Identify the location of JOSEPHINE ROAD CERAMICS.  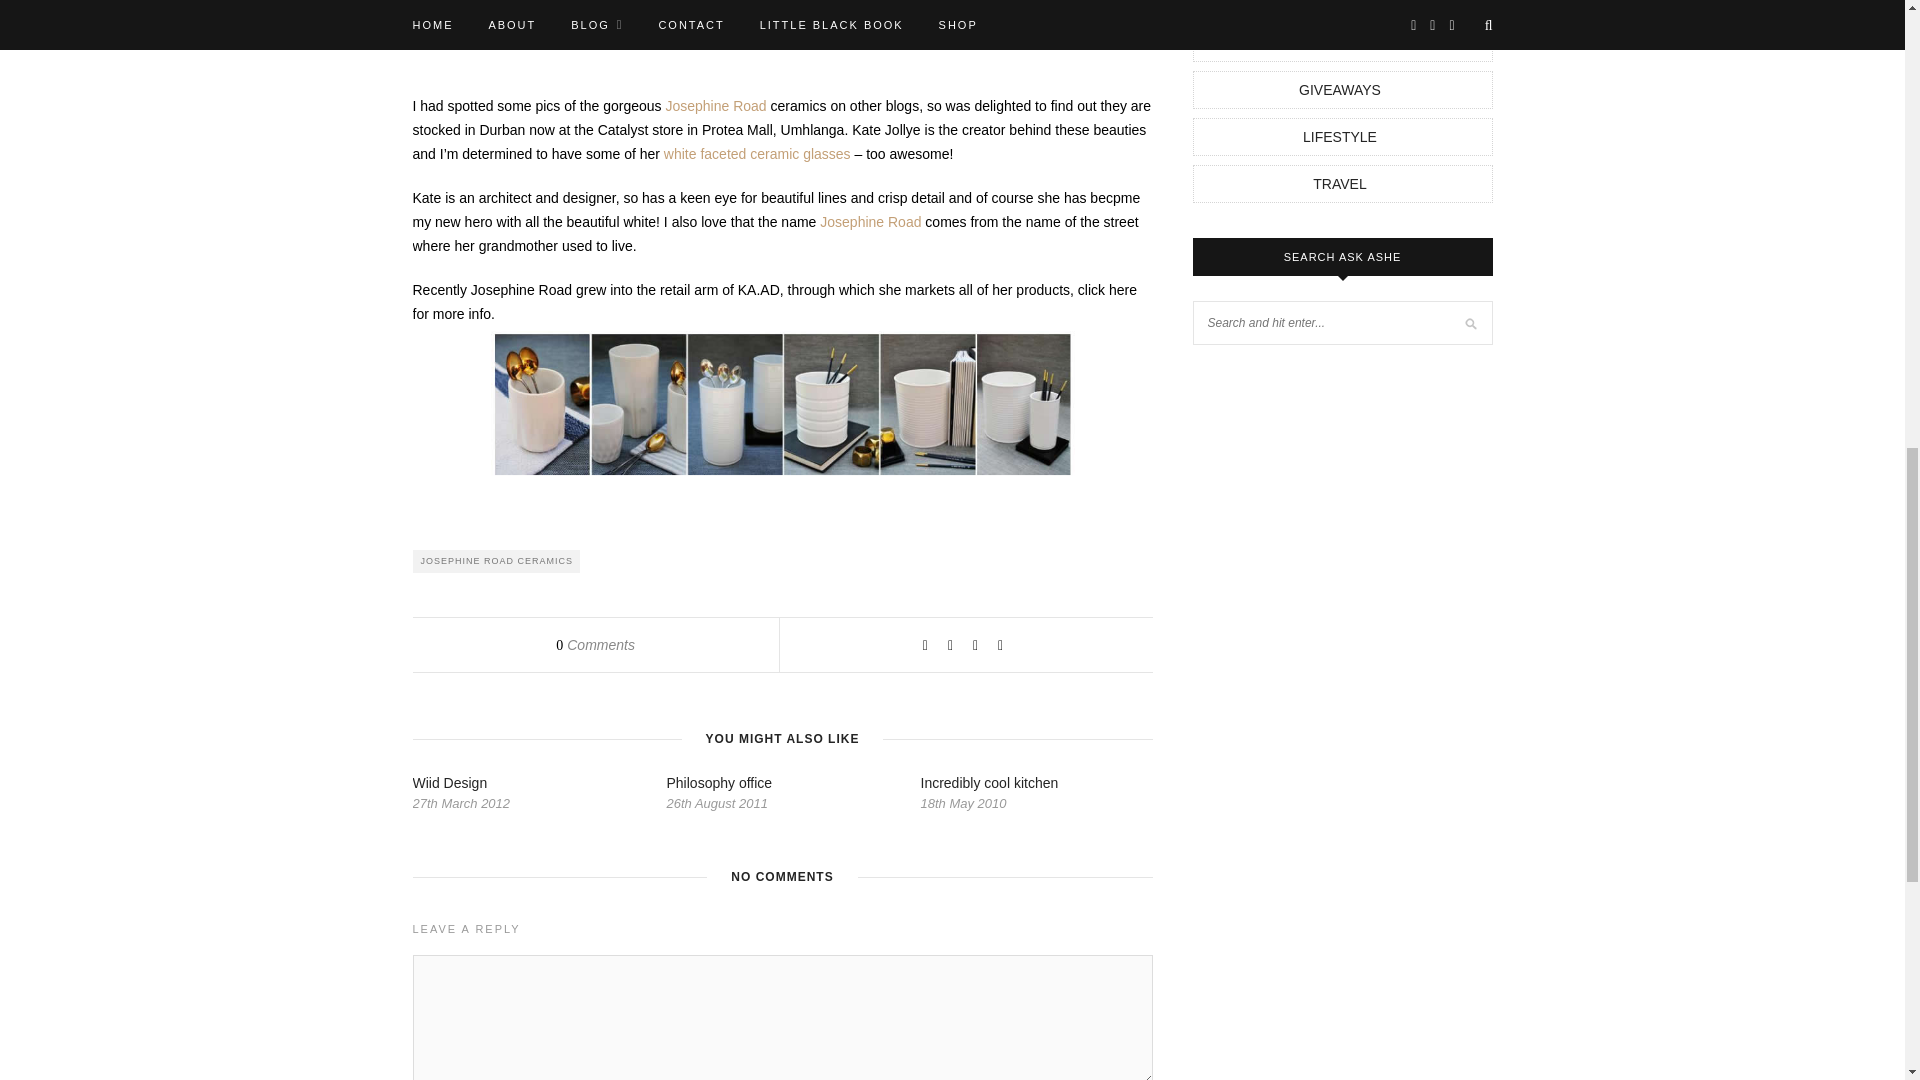
(496, 561).